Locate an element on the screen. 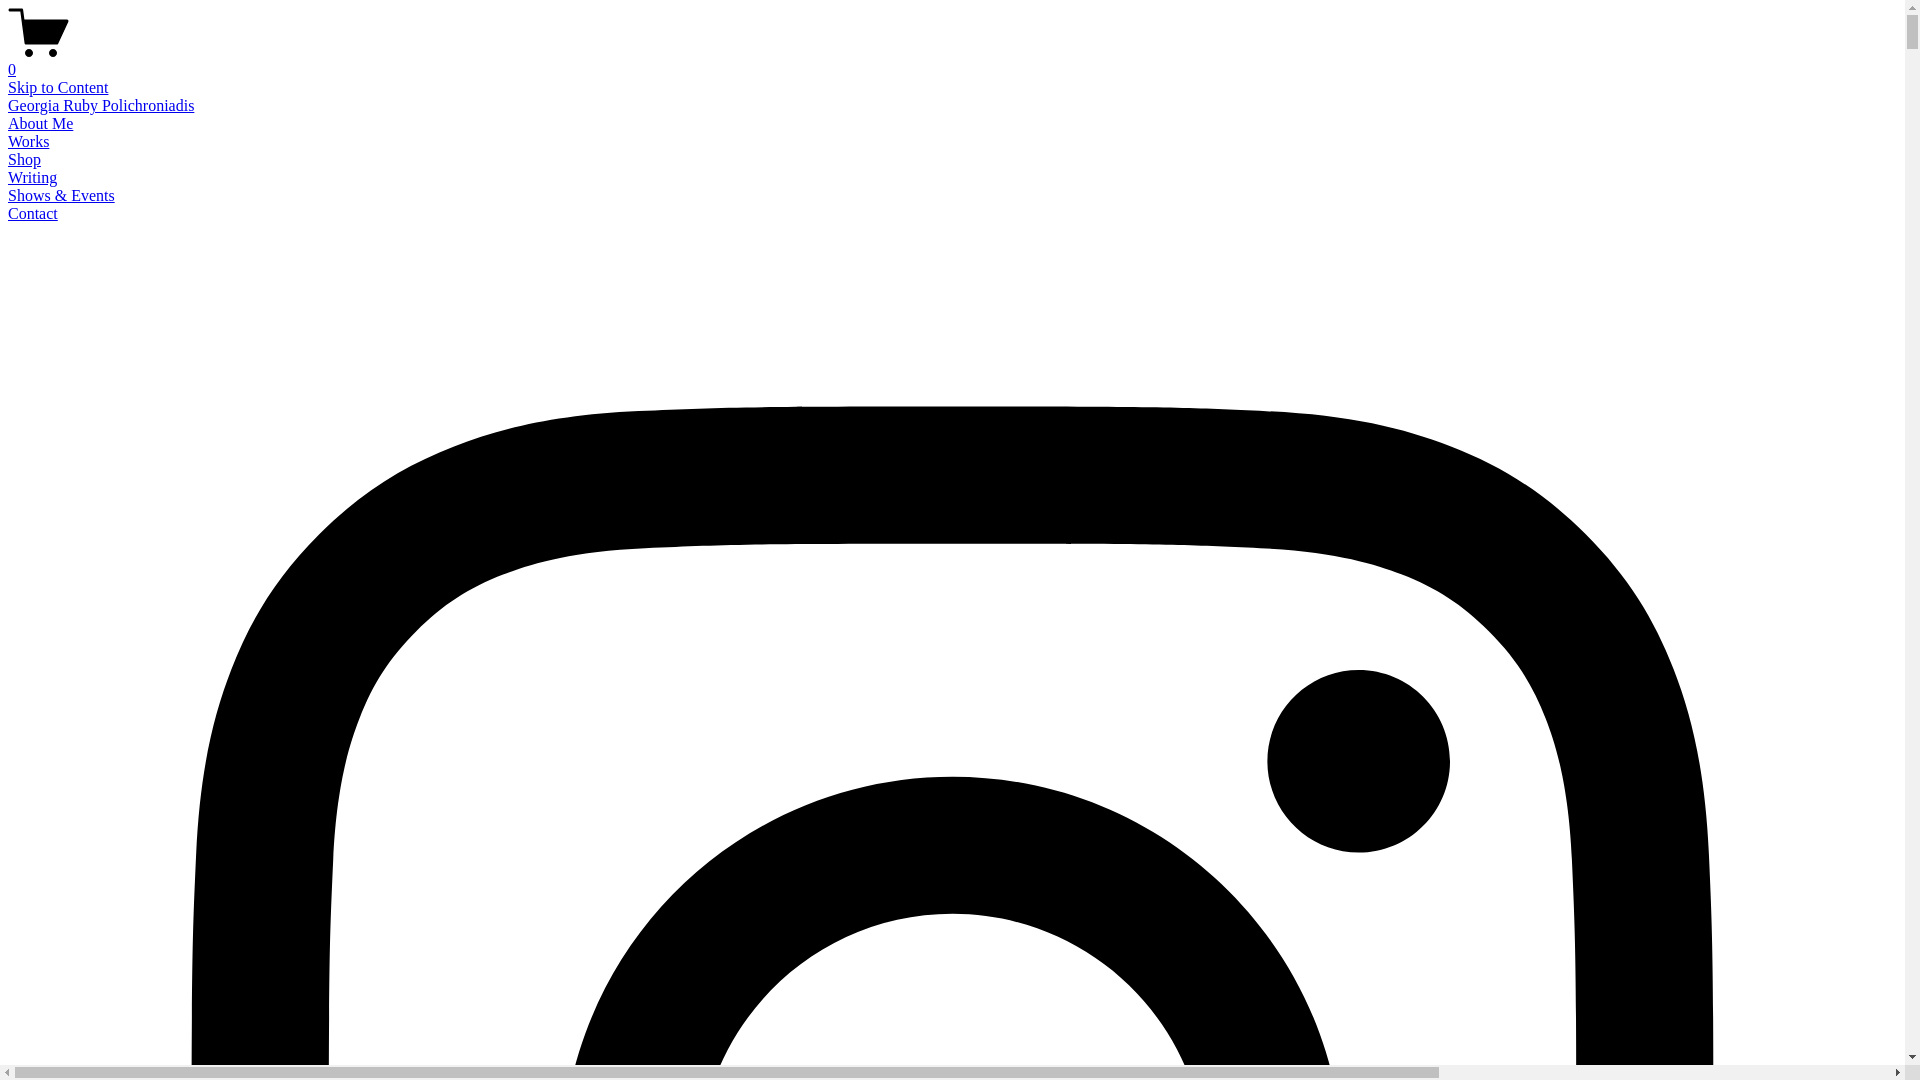 The height and width of the screenshot is (1080, 1920). Skip to Content is located at coordinates (58, 88).